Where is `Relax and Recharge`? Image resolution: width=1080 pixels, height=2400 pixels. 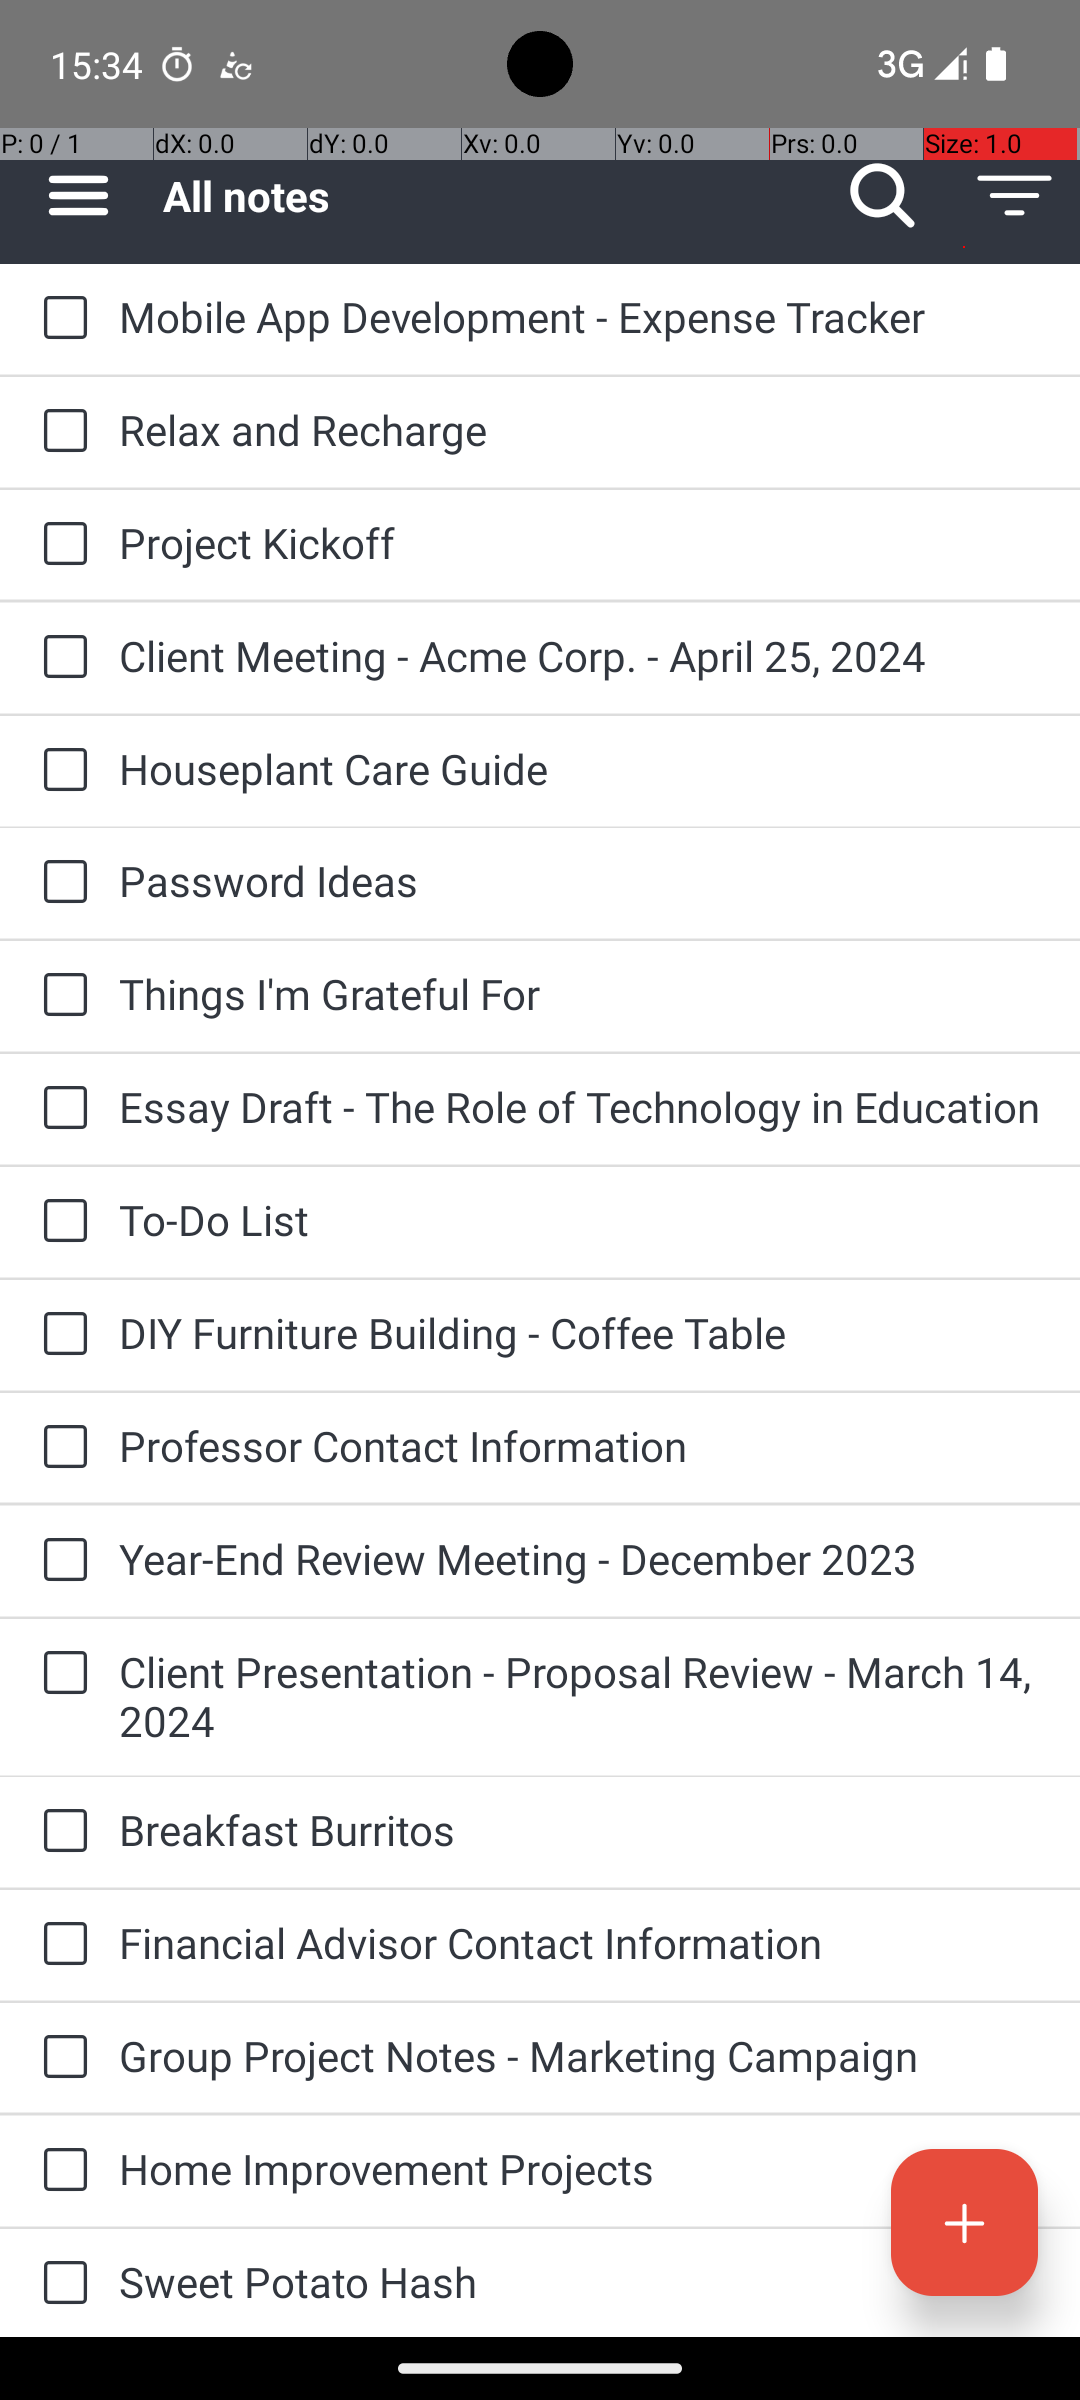 Relax and Recharge is located at coordinates (580, 430).